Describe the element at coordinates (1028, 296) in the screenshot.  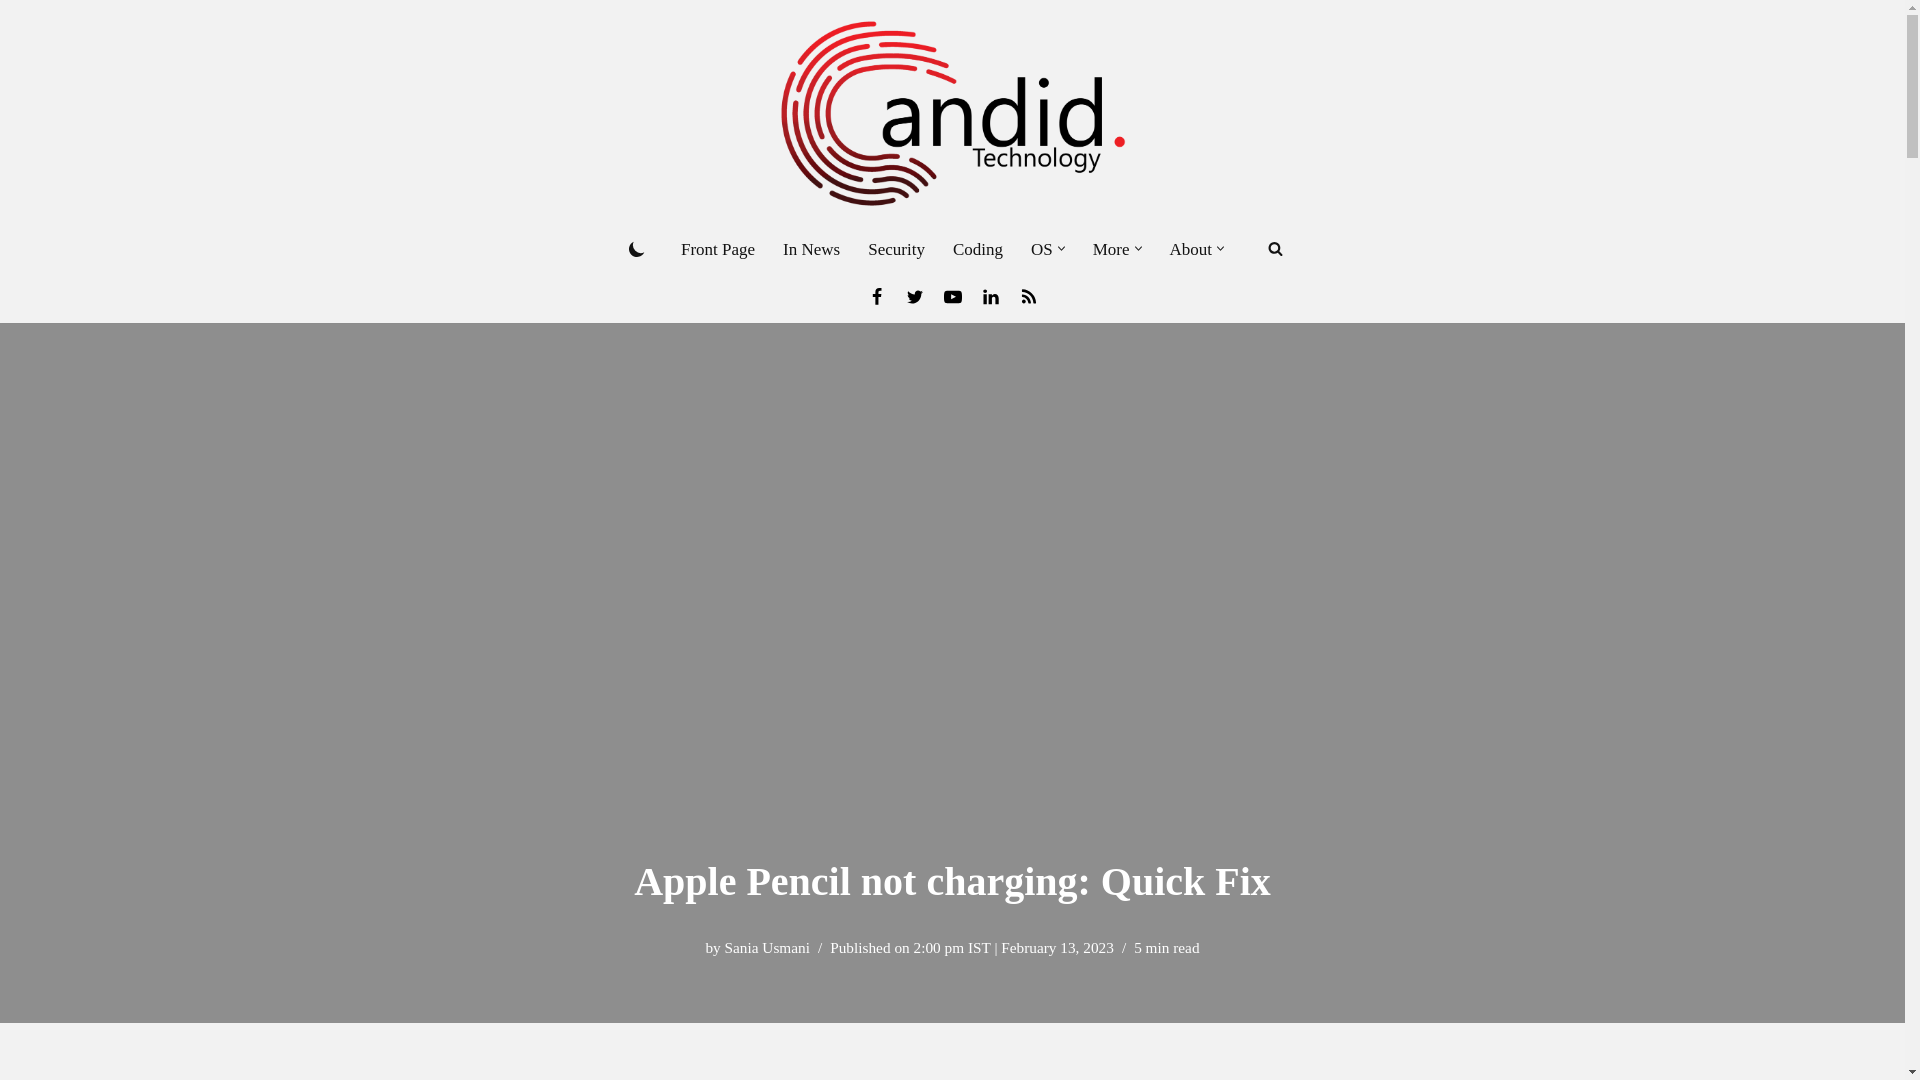
I see `News` at that location.